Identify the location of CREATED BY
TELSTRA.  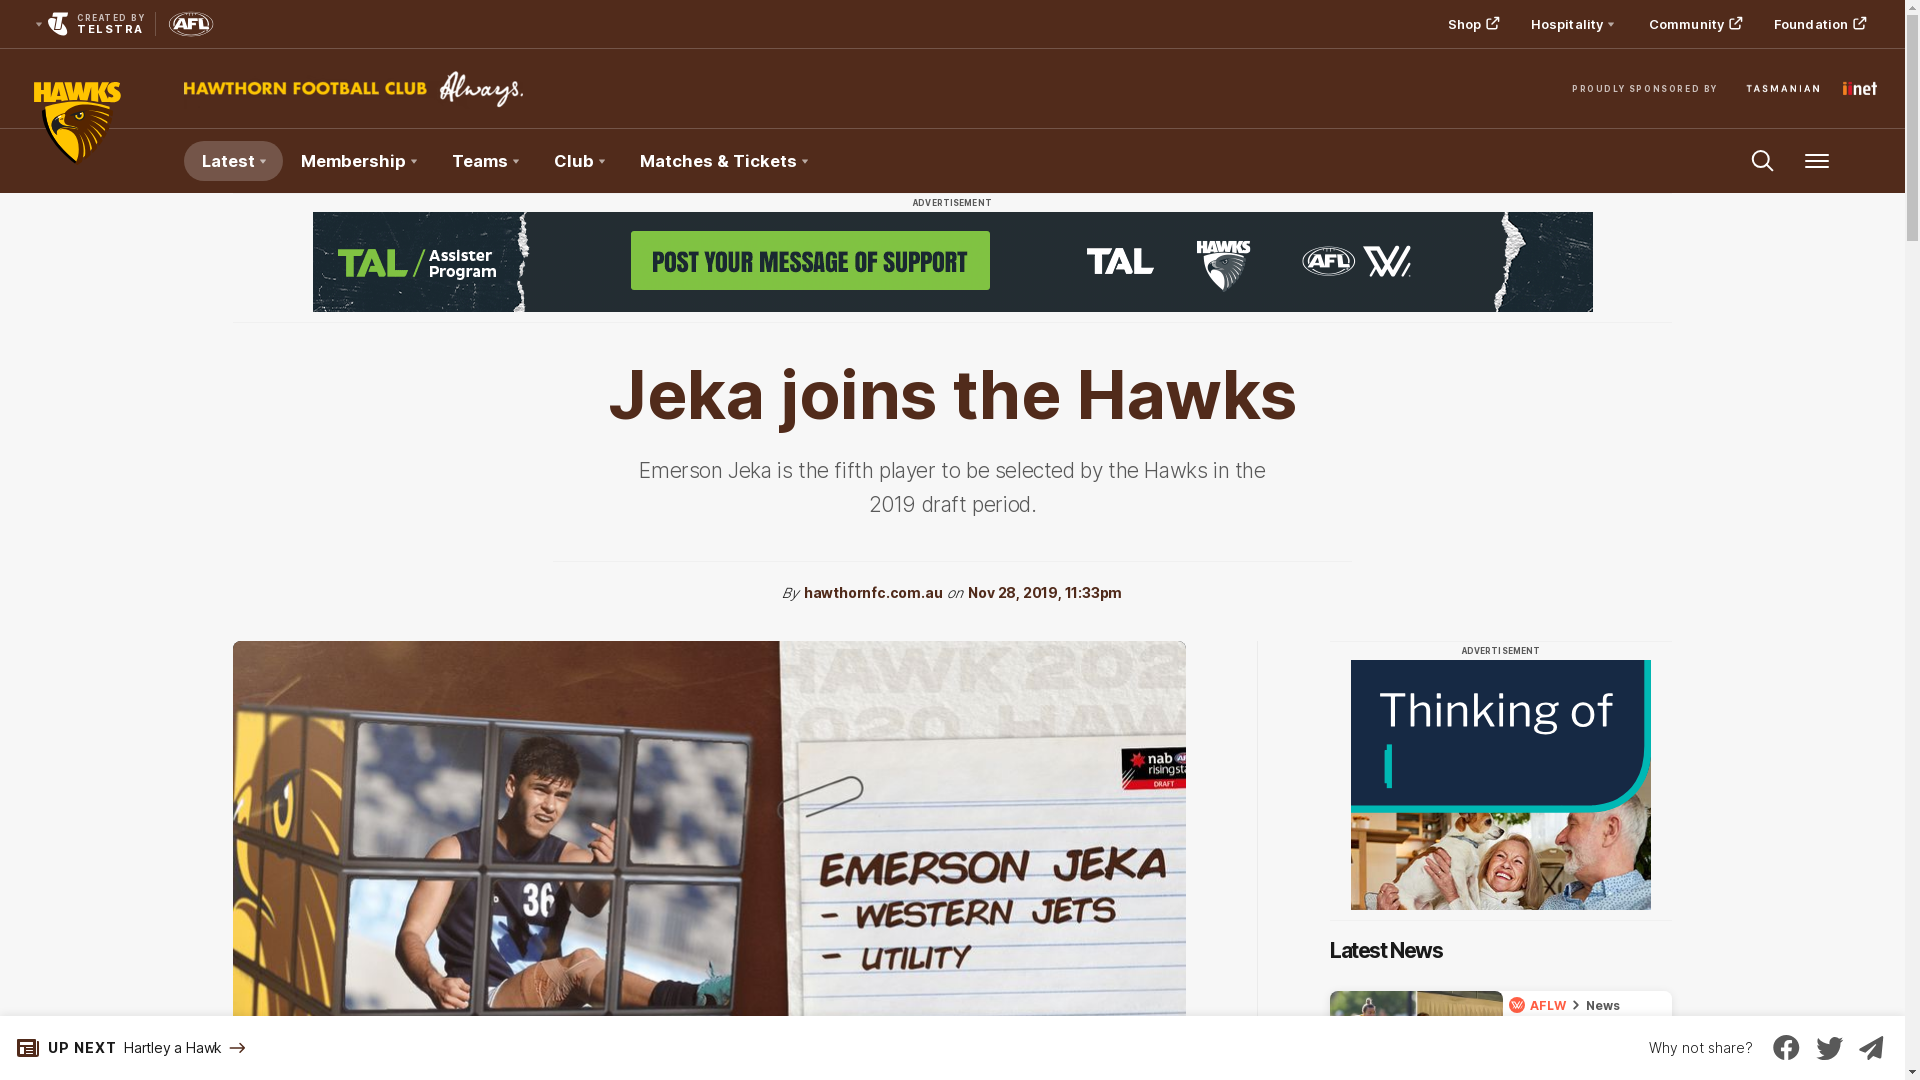
(88, 24).